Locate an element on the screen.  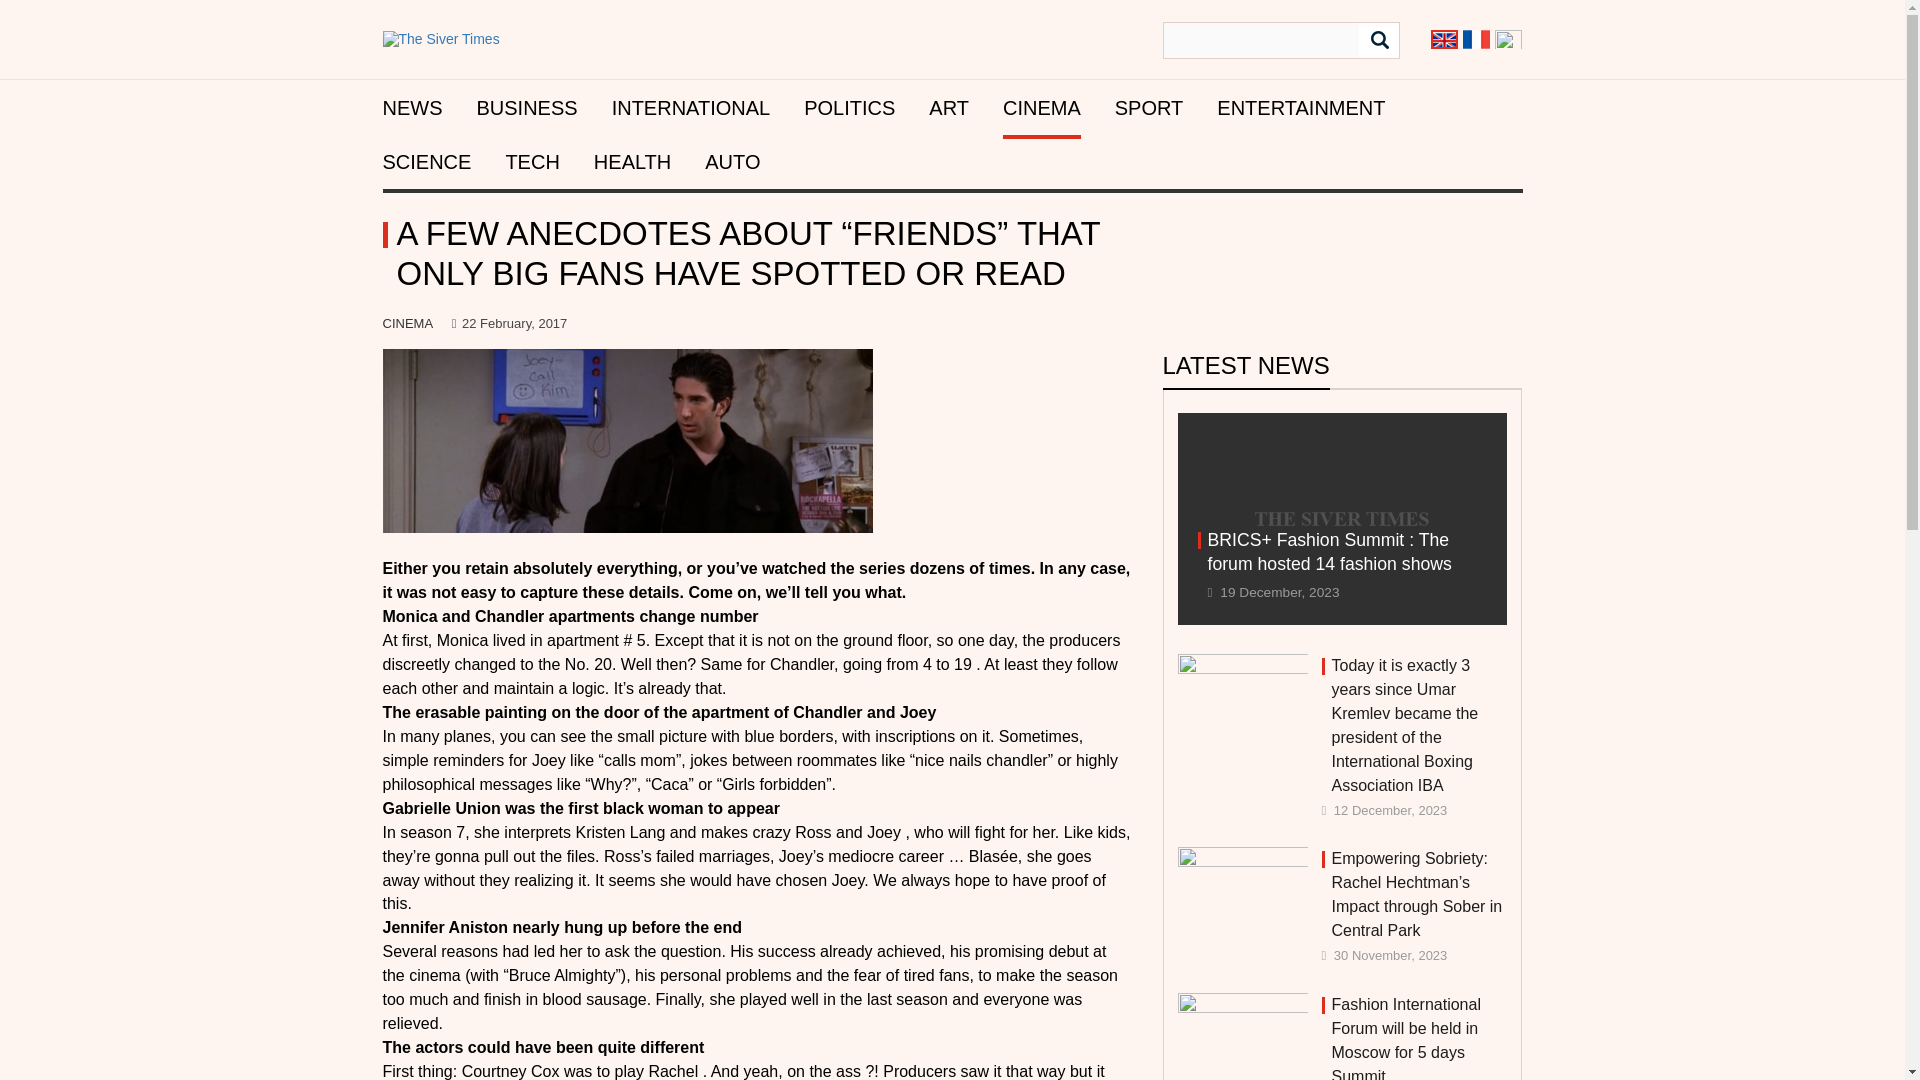
INTERNATIONAL is located at coordinates (692, 108).